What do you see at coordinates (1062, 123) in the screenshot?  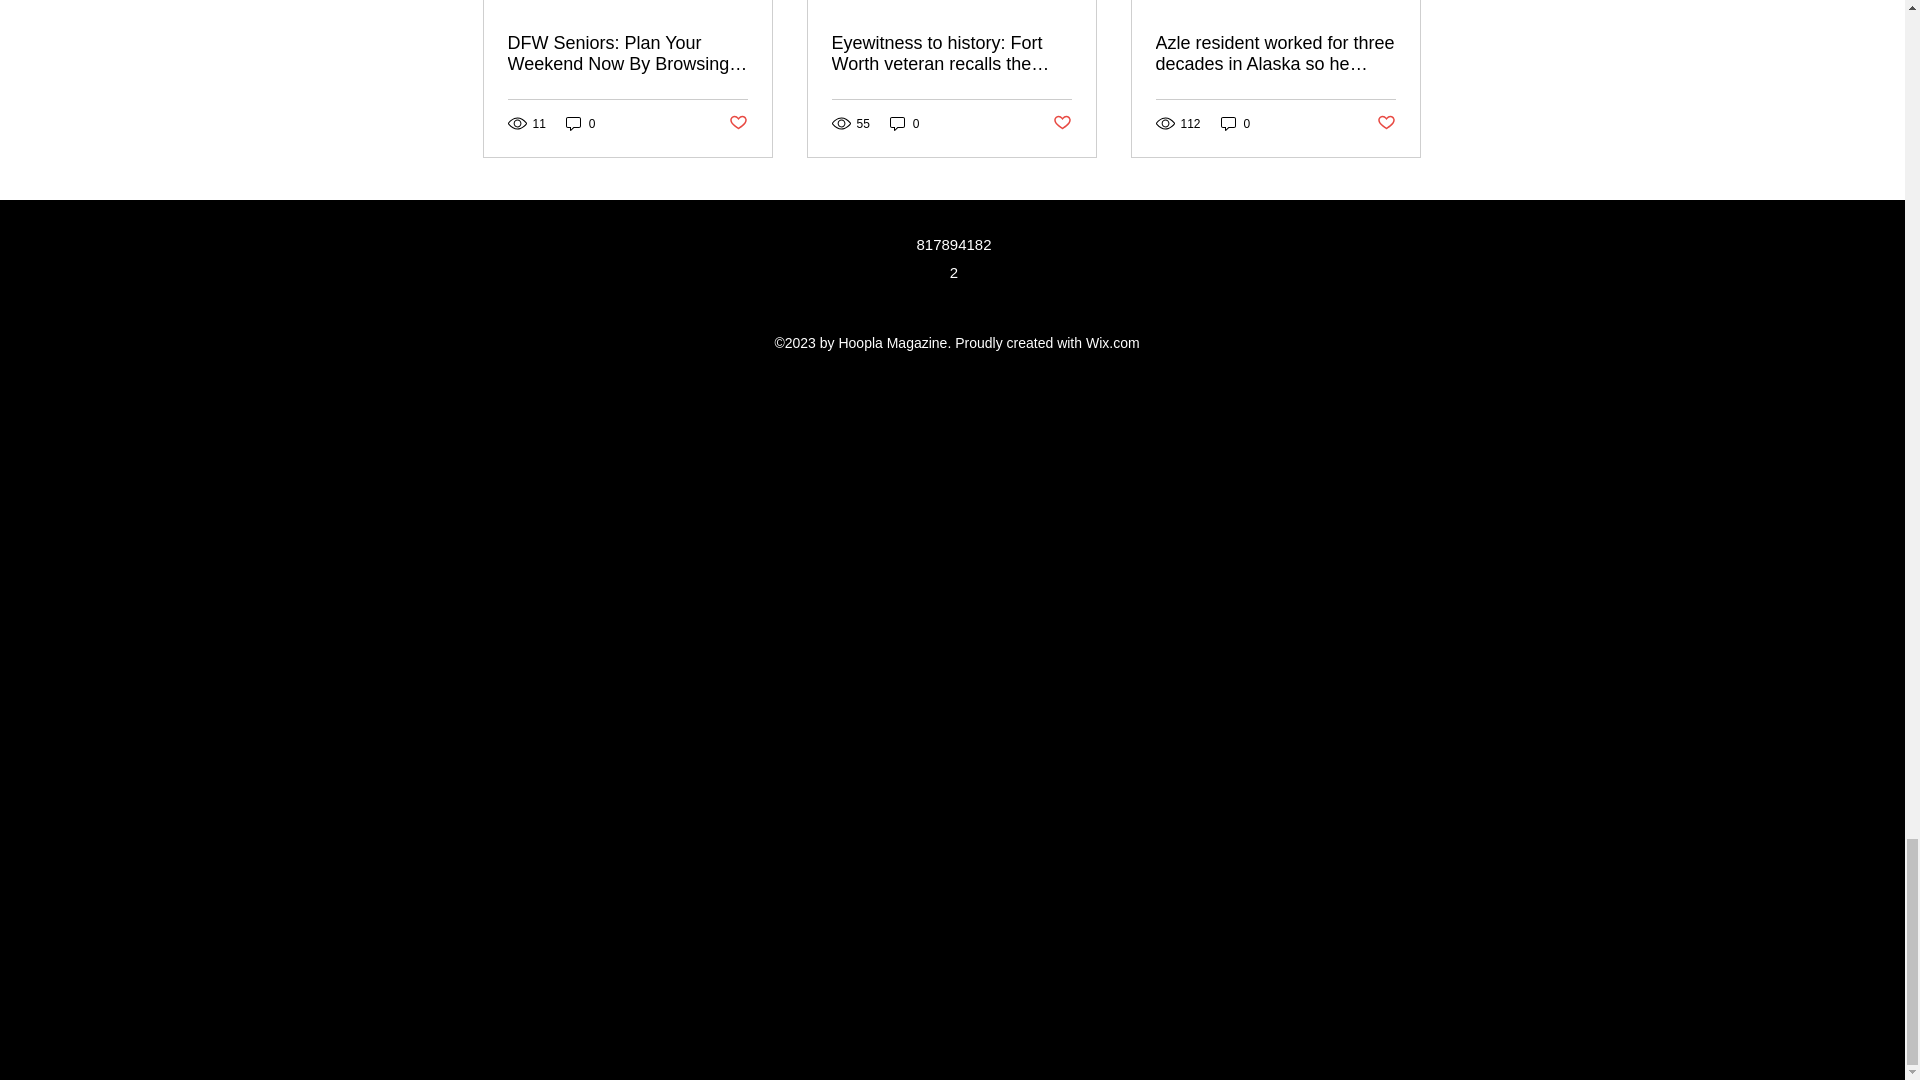 I see `Post not marked as liked` at bounding box center [1062, 123].